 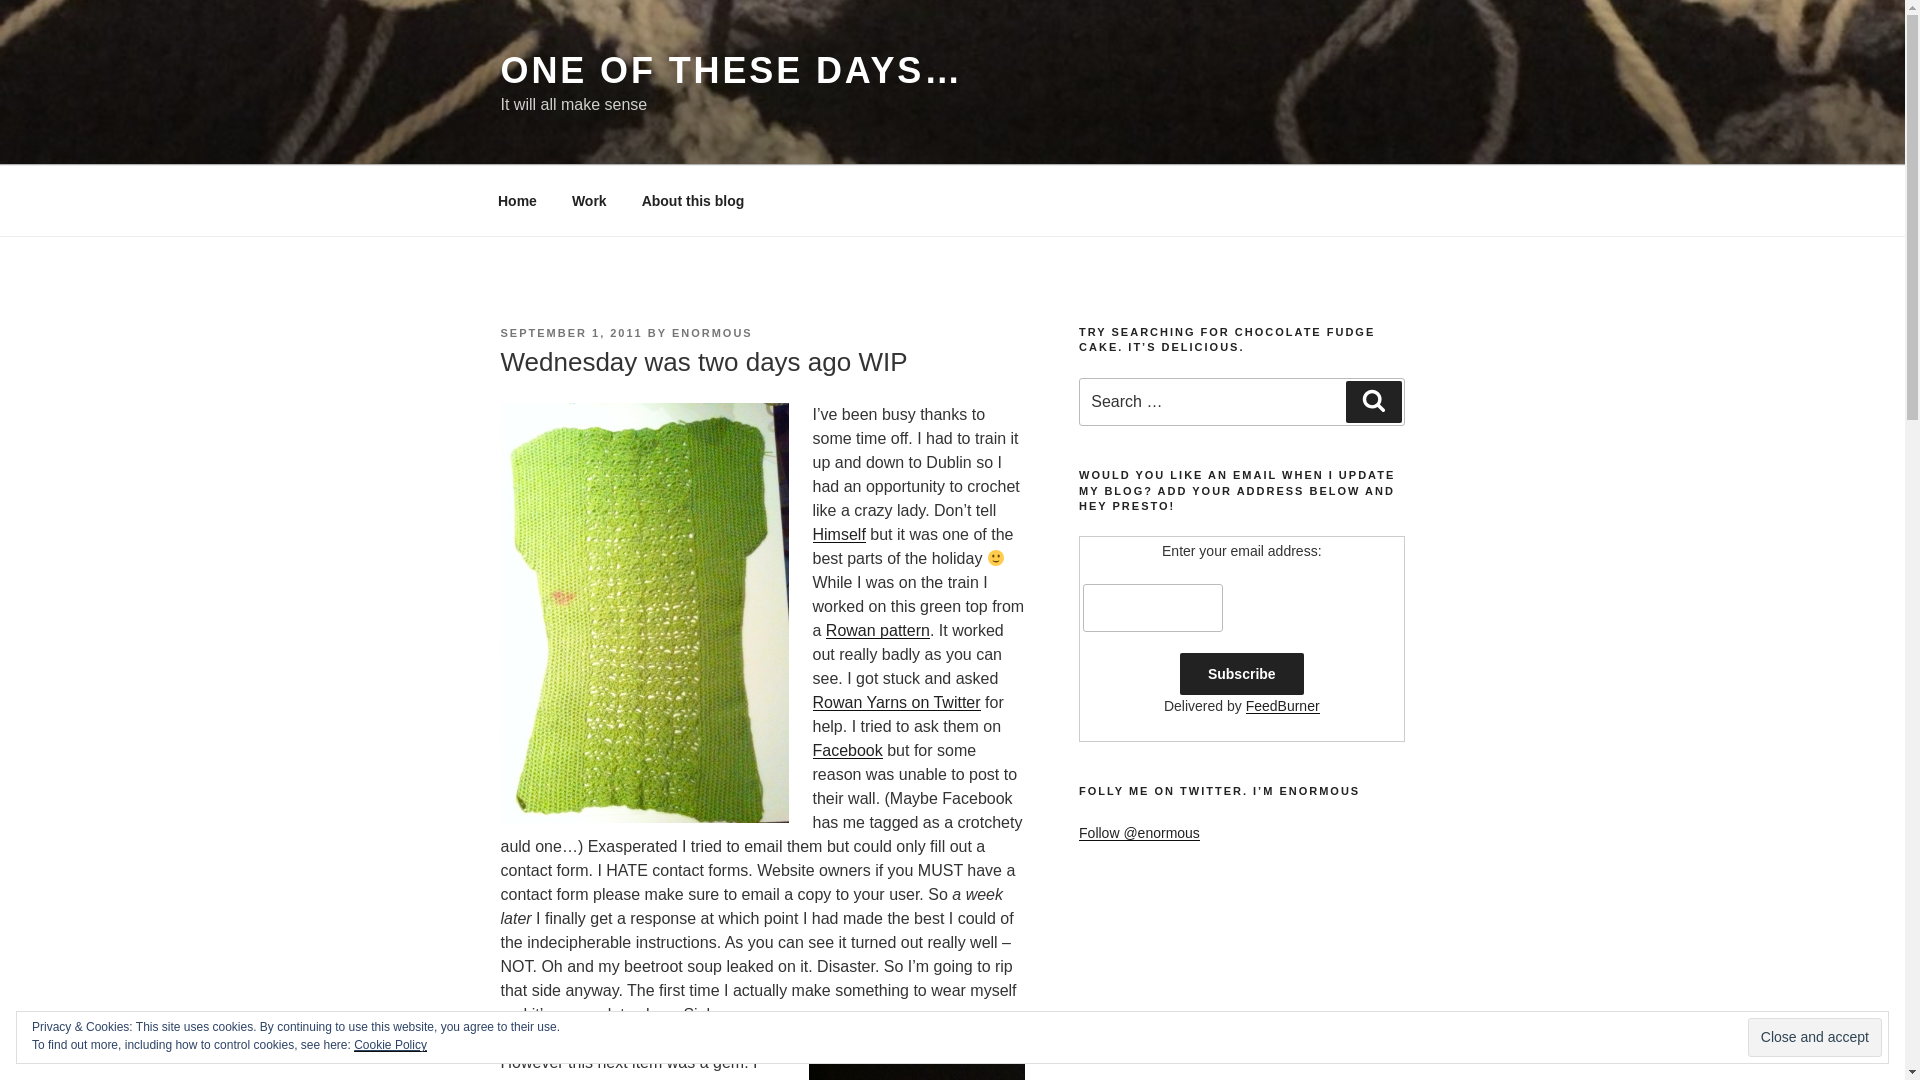 What do you see at coordinates (846, 750) in the screenshot?
I see `Facebook` at bounding box center [846, 750].